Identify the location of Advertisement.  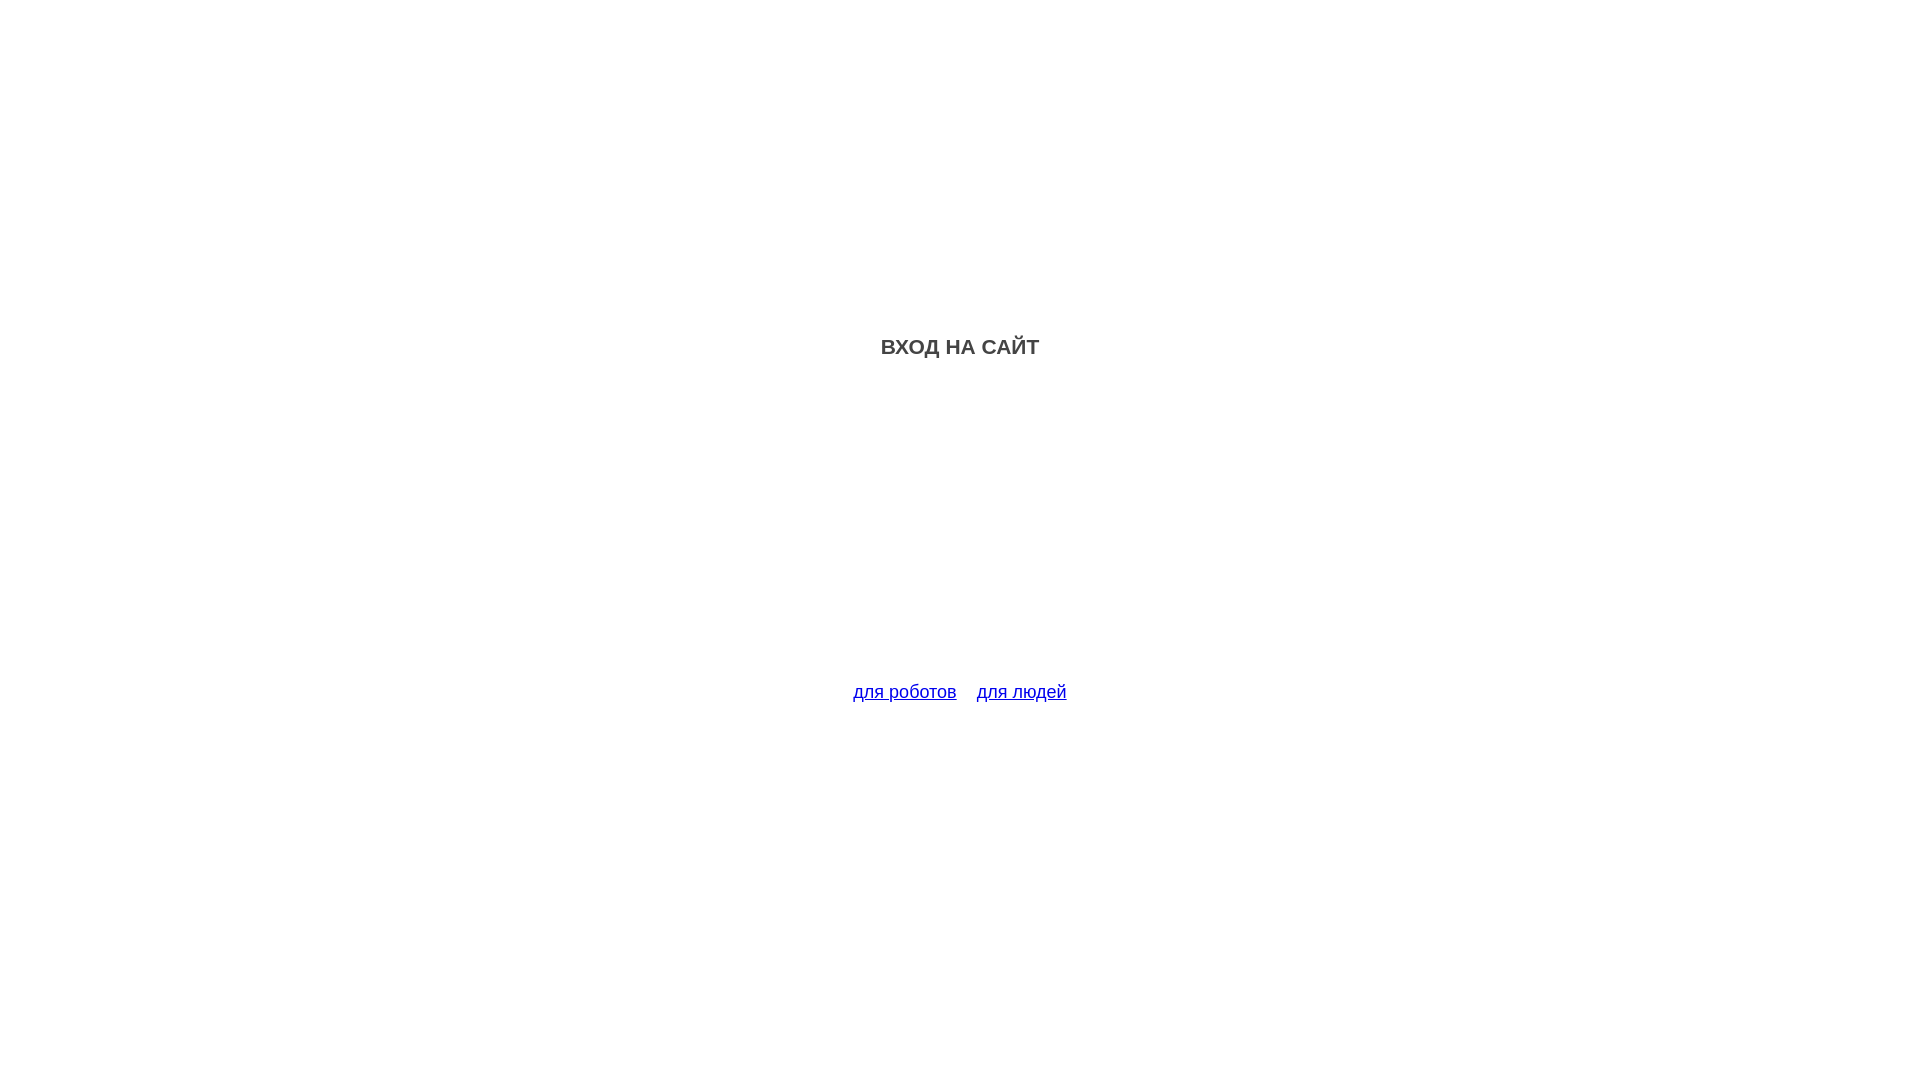
(960, 532).